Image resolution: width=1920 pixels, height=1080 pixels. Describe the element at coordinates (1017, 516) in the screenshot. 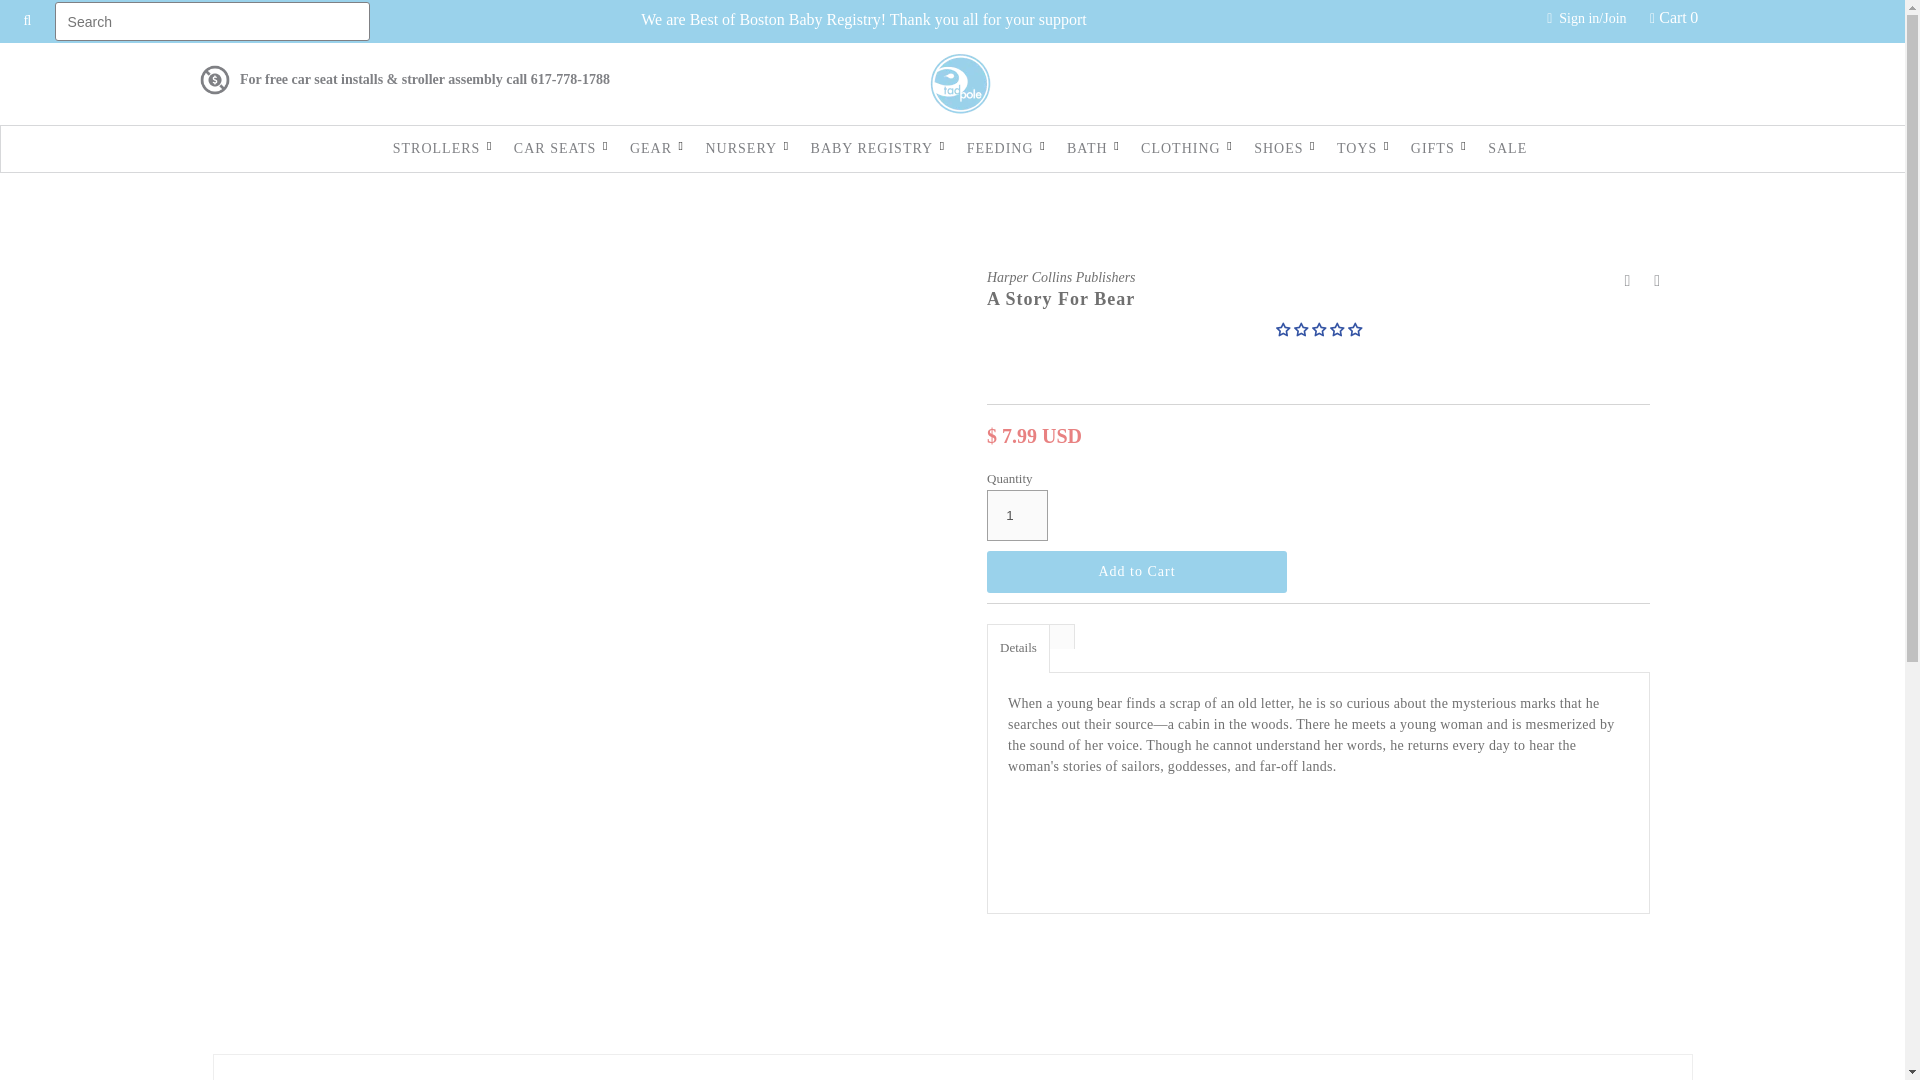

I see `1` at that location.